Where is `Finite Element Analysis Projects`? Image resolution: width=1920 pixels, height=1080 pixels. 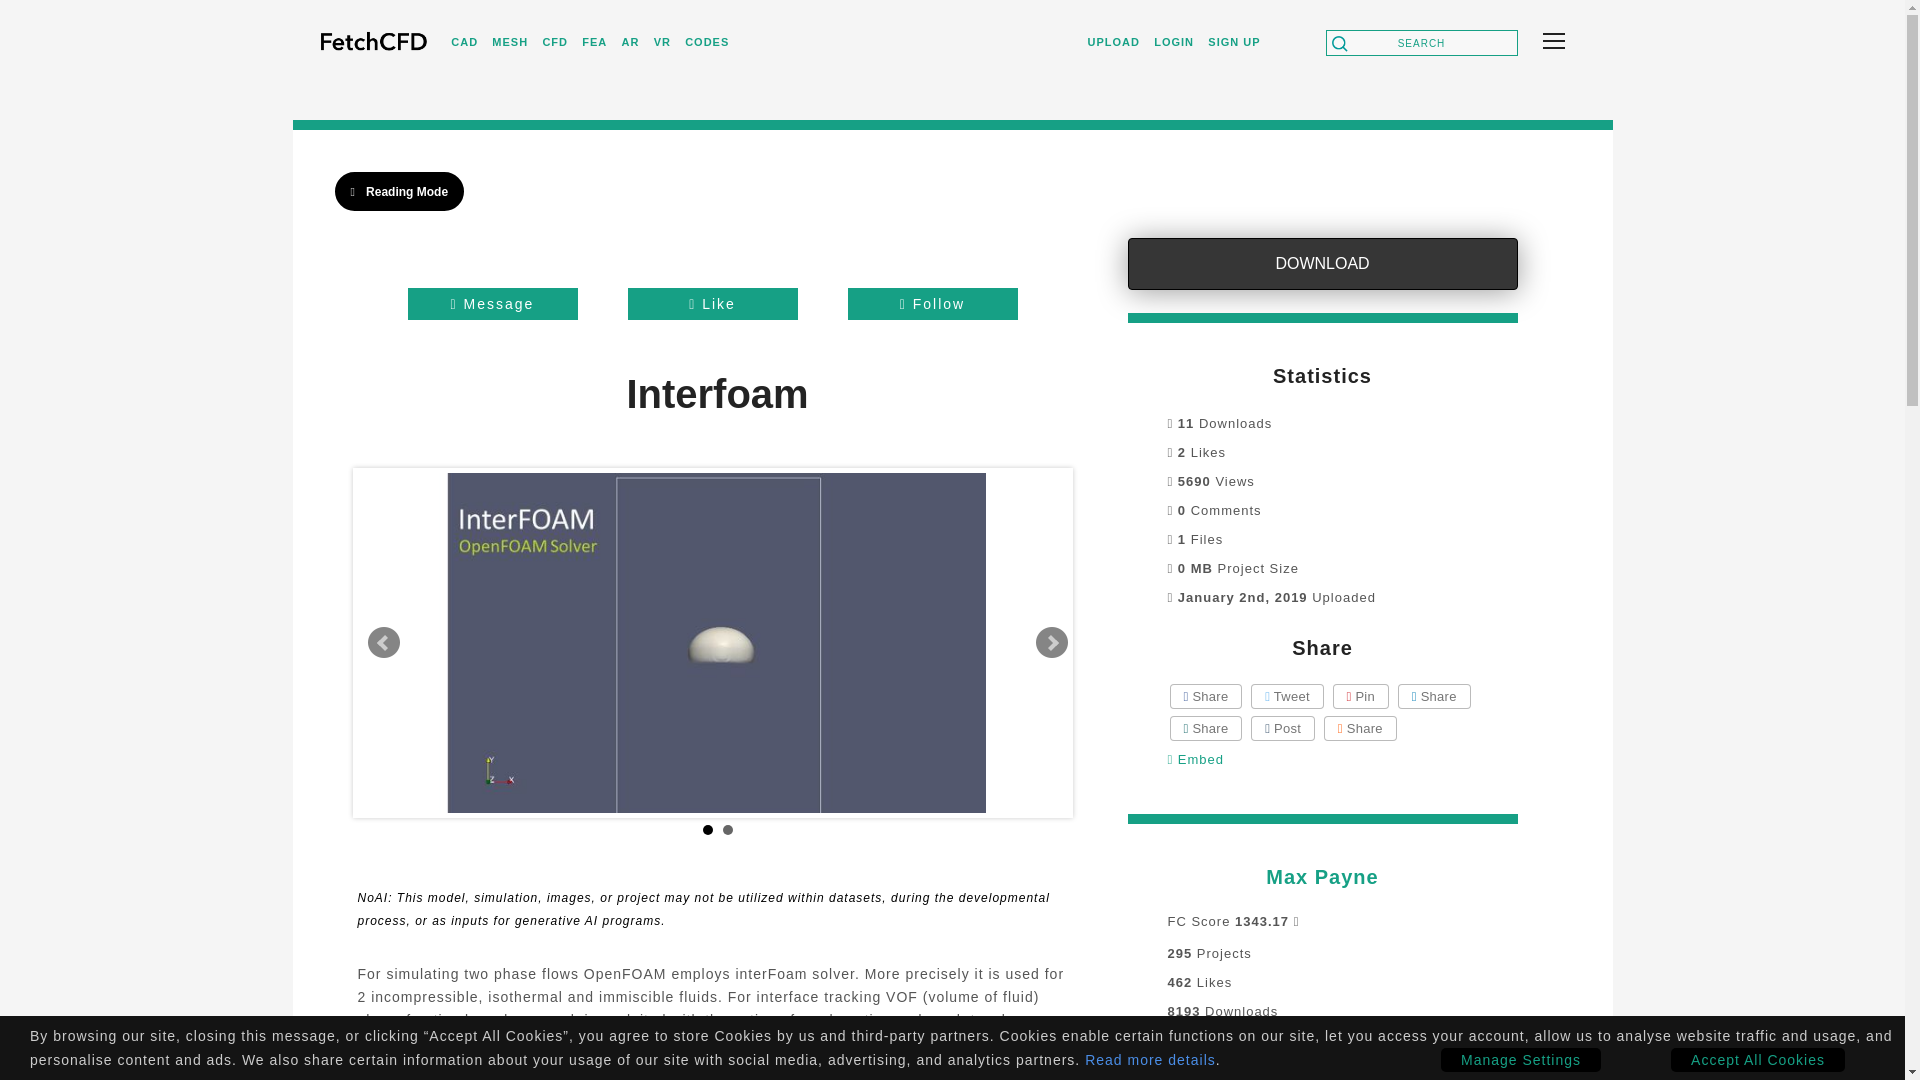
Finite Element Analysis Projects is located at coordinates (594, 41).